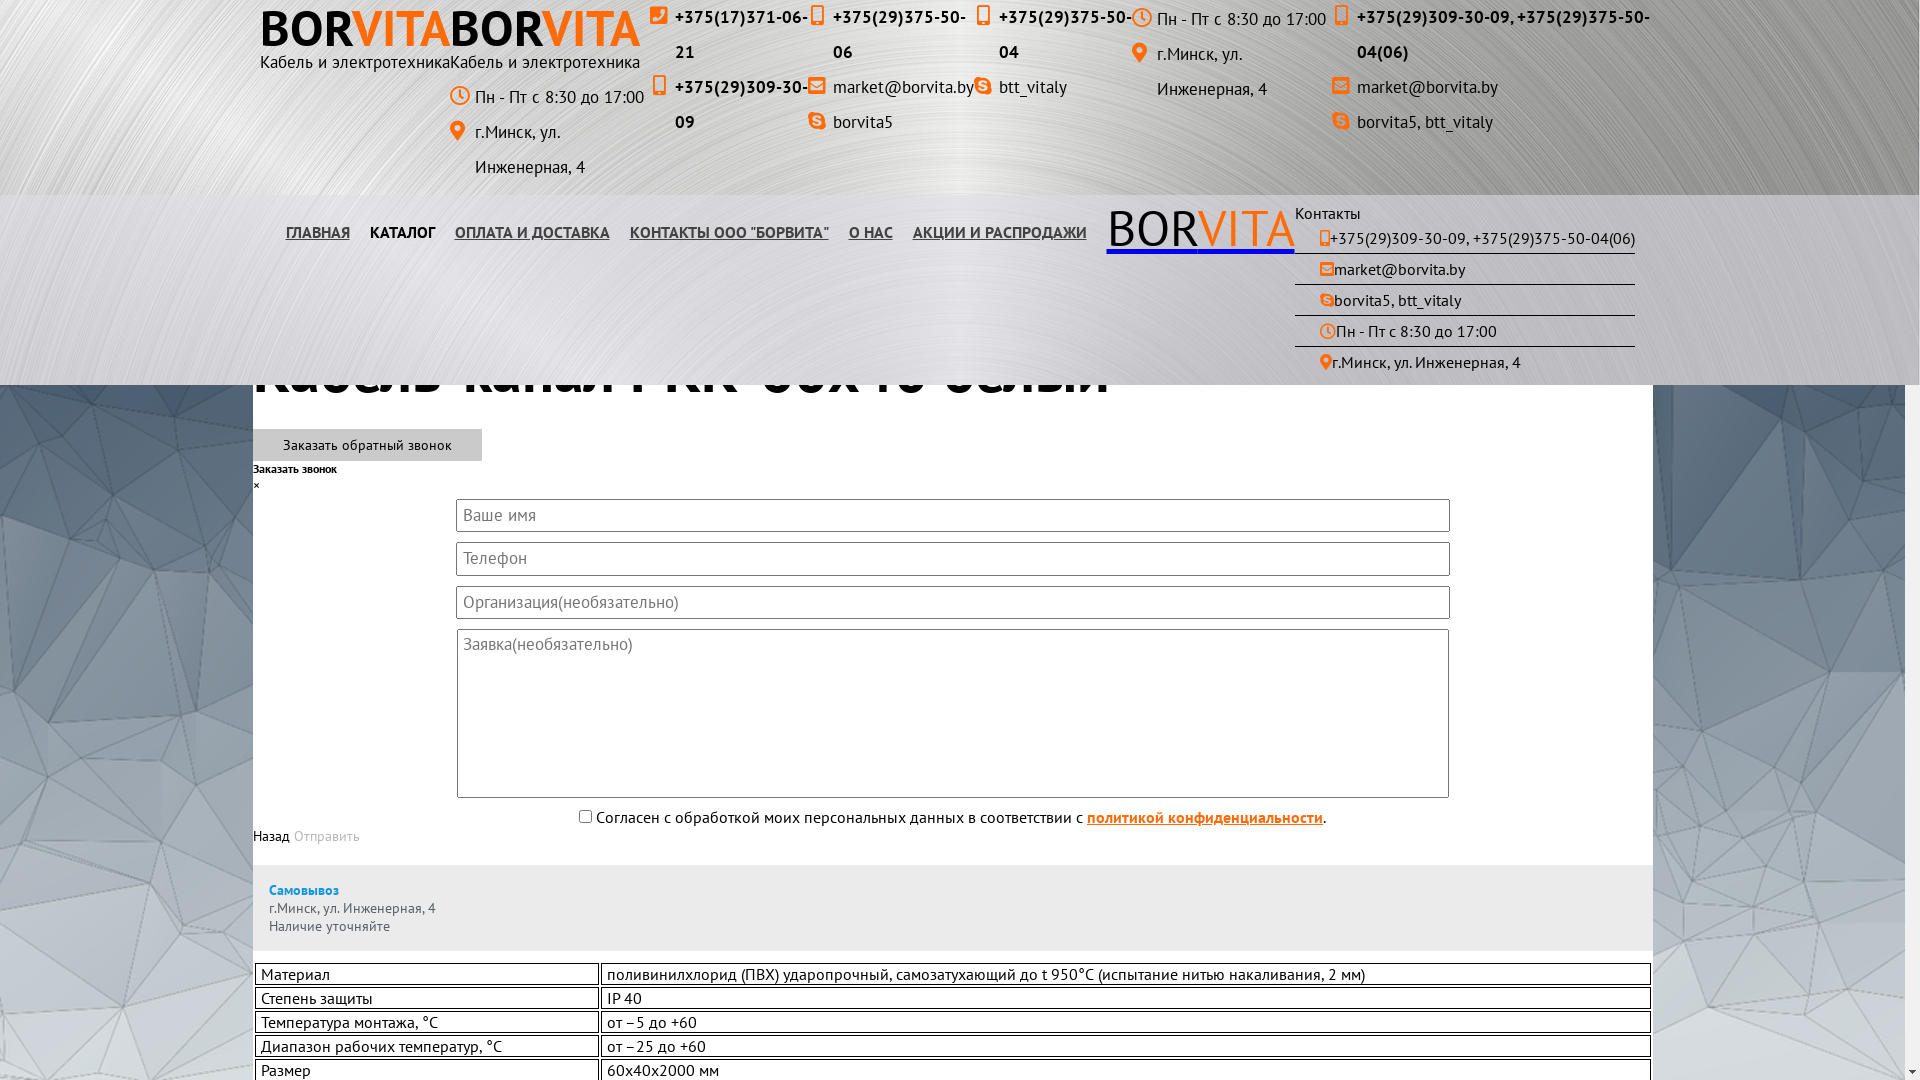 The width and height of the screenshot is (1920, 1080). I want to click on BORVITA, so click(550, 28).